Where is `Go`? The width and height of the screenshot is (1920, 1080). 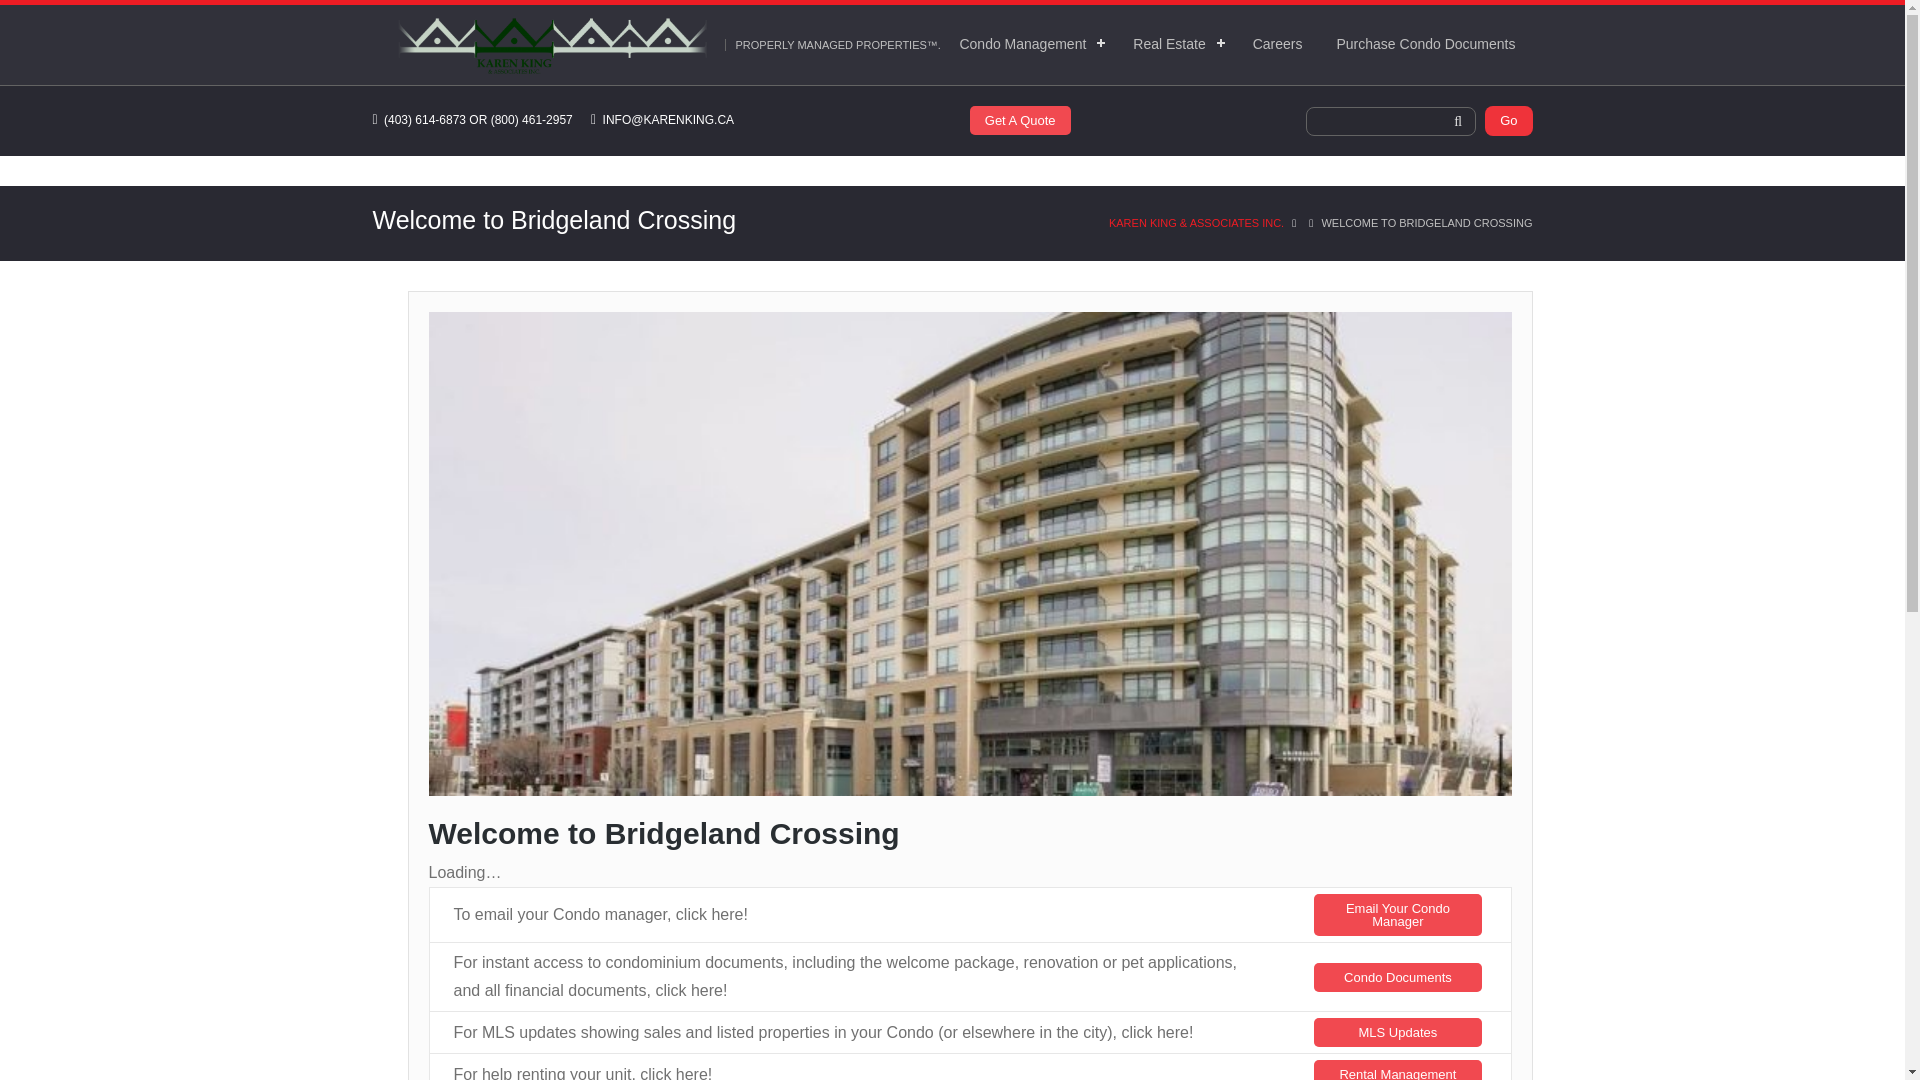 Go is located at coordinates (1508, 120).